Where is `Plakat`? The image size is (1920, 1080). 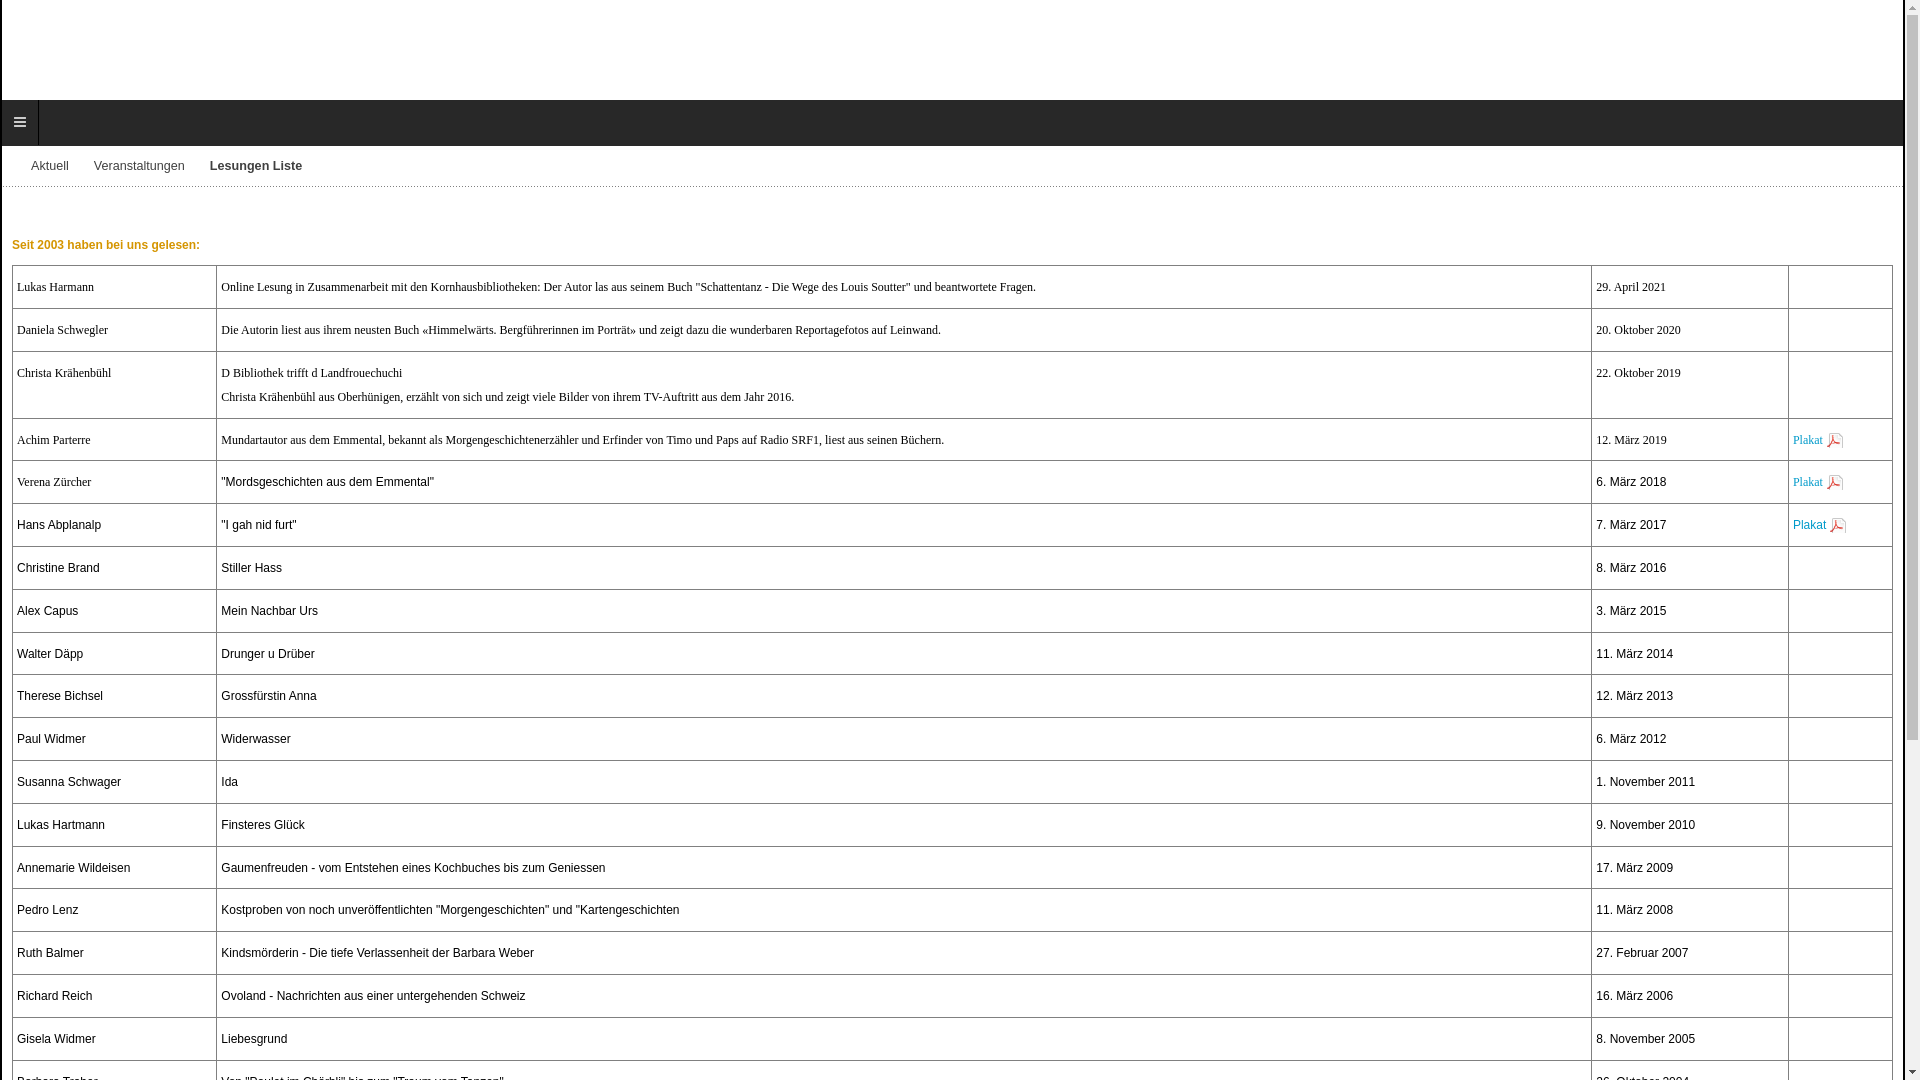 Plakat is located at coordinates (1818, 482).